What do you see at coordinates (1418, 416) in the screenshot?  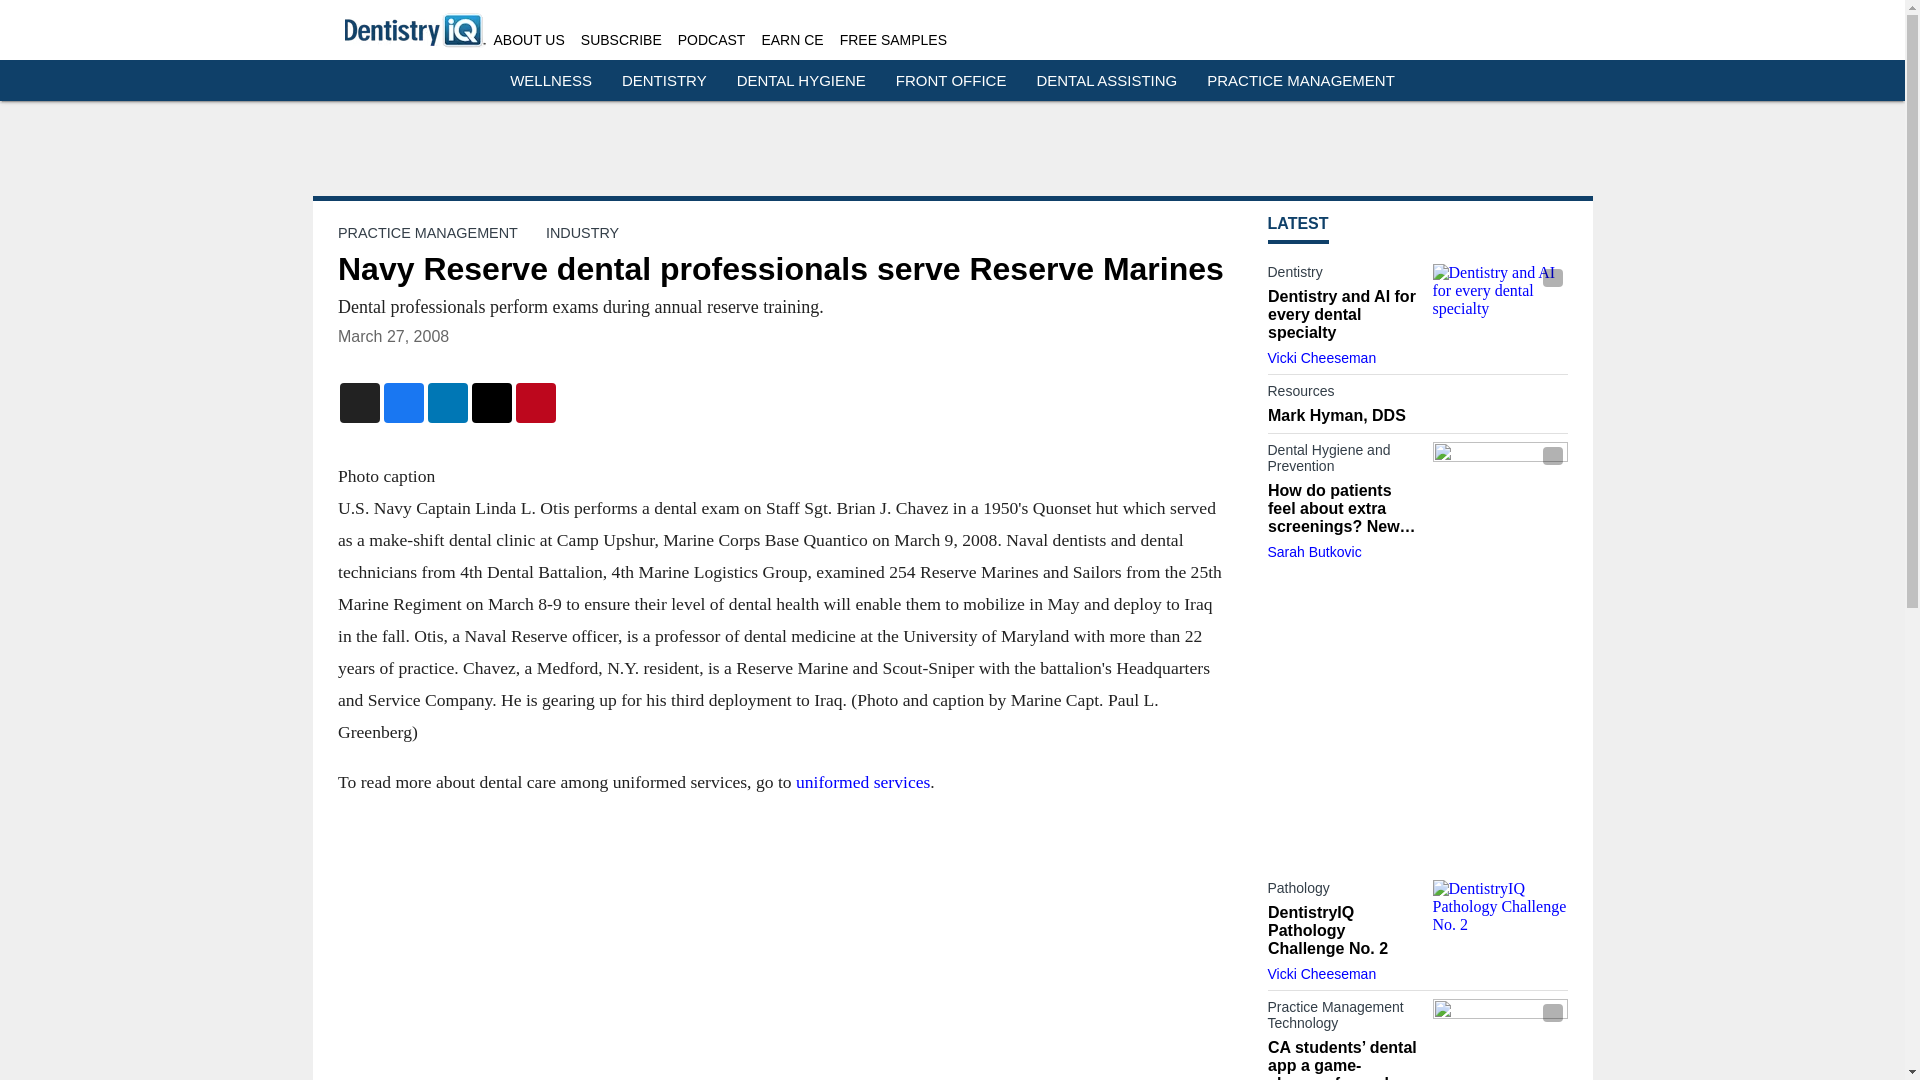 I see `Mark Hyman, DDS` at bounding box center [1418, 416].